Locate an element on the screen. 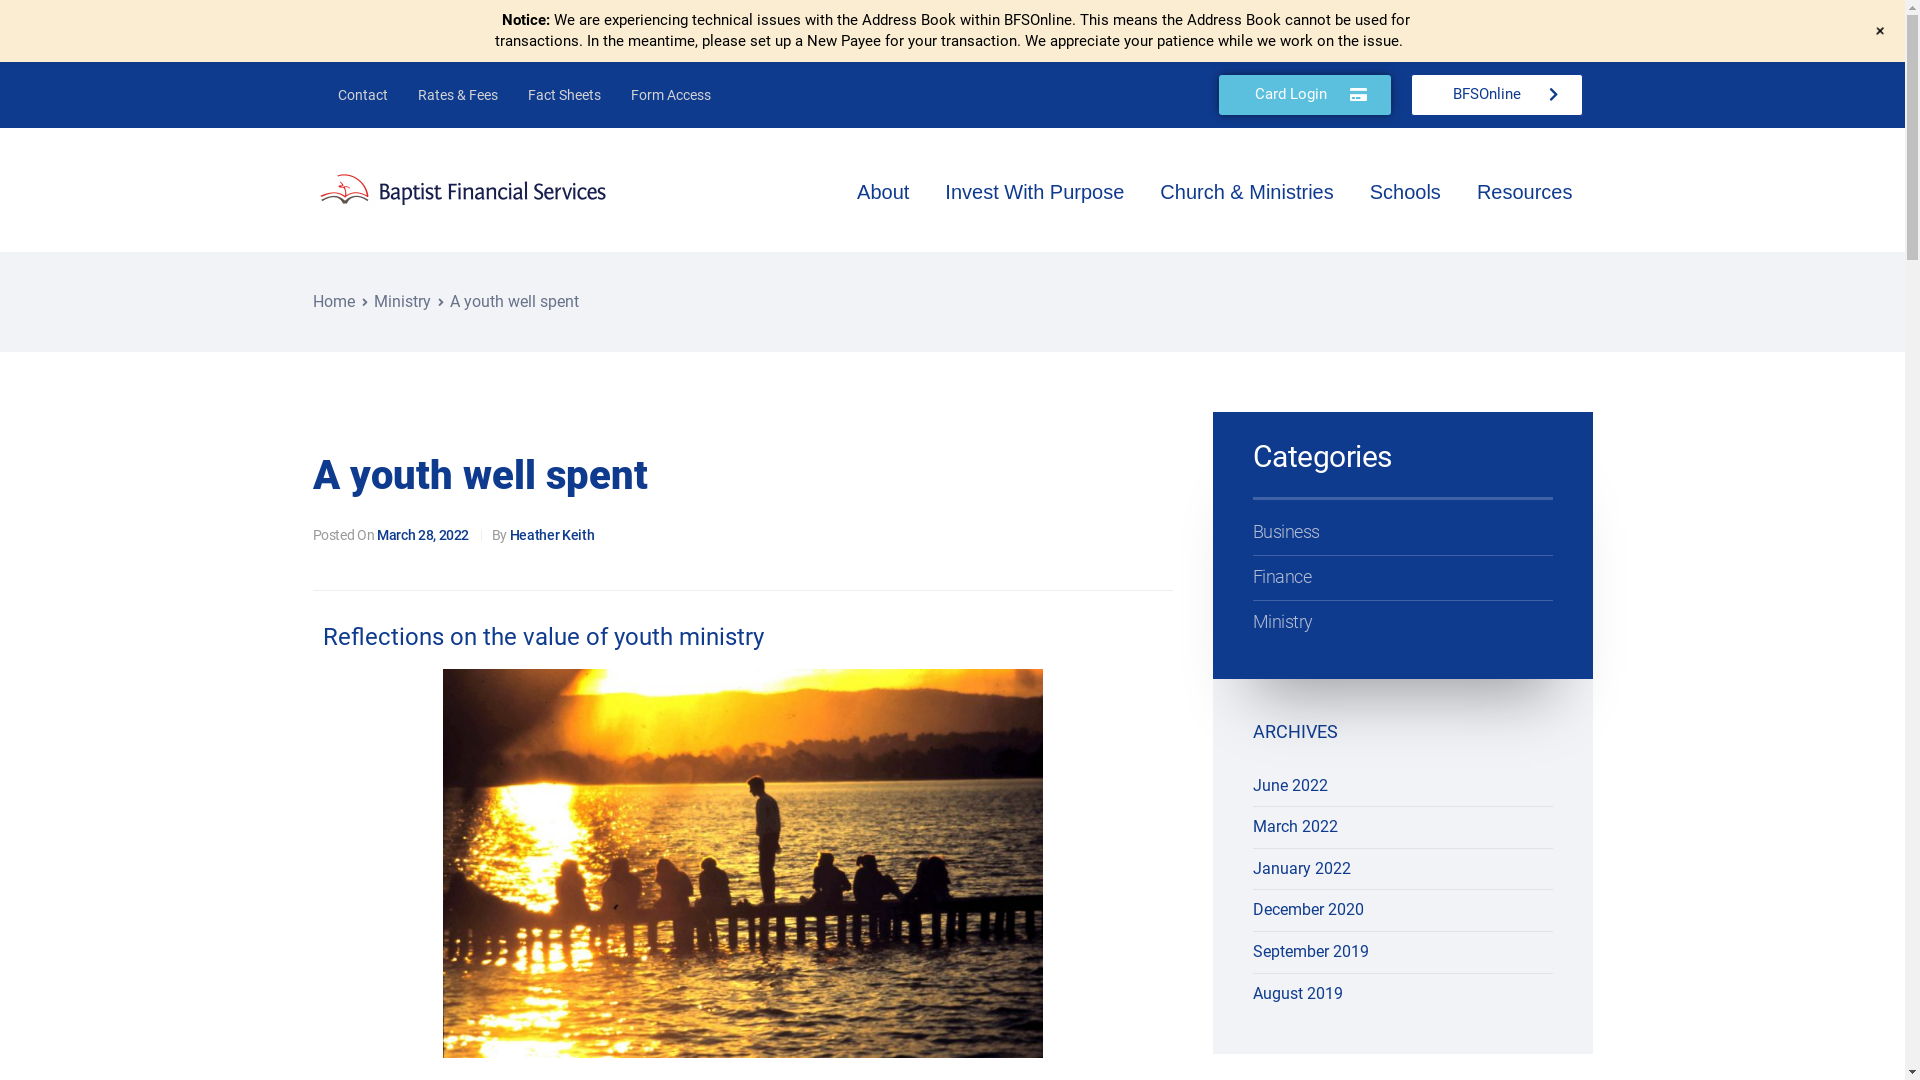 The height and width of the screenshot is (1080, 1920). Resources is located at coordinates (1525, 192).